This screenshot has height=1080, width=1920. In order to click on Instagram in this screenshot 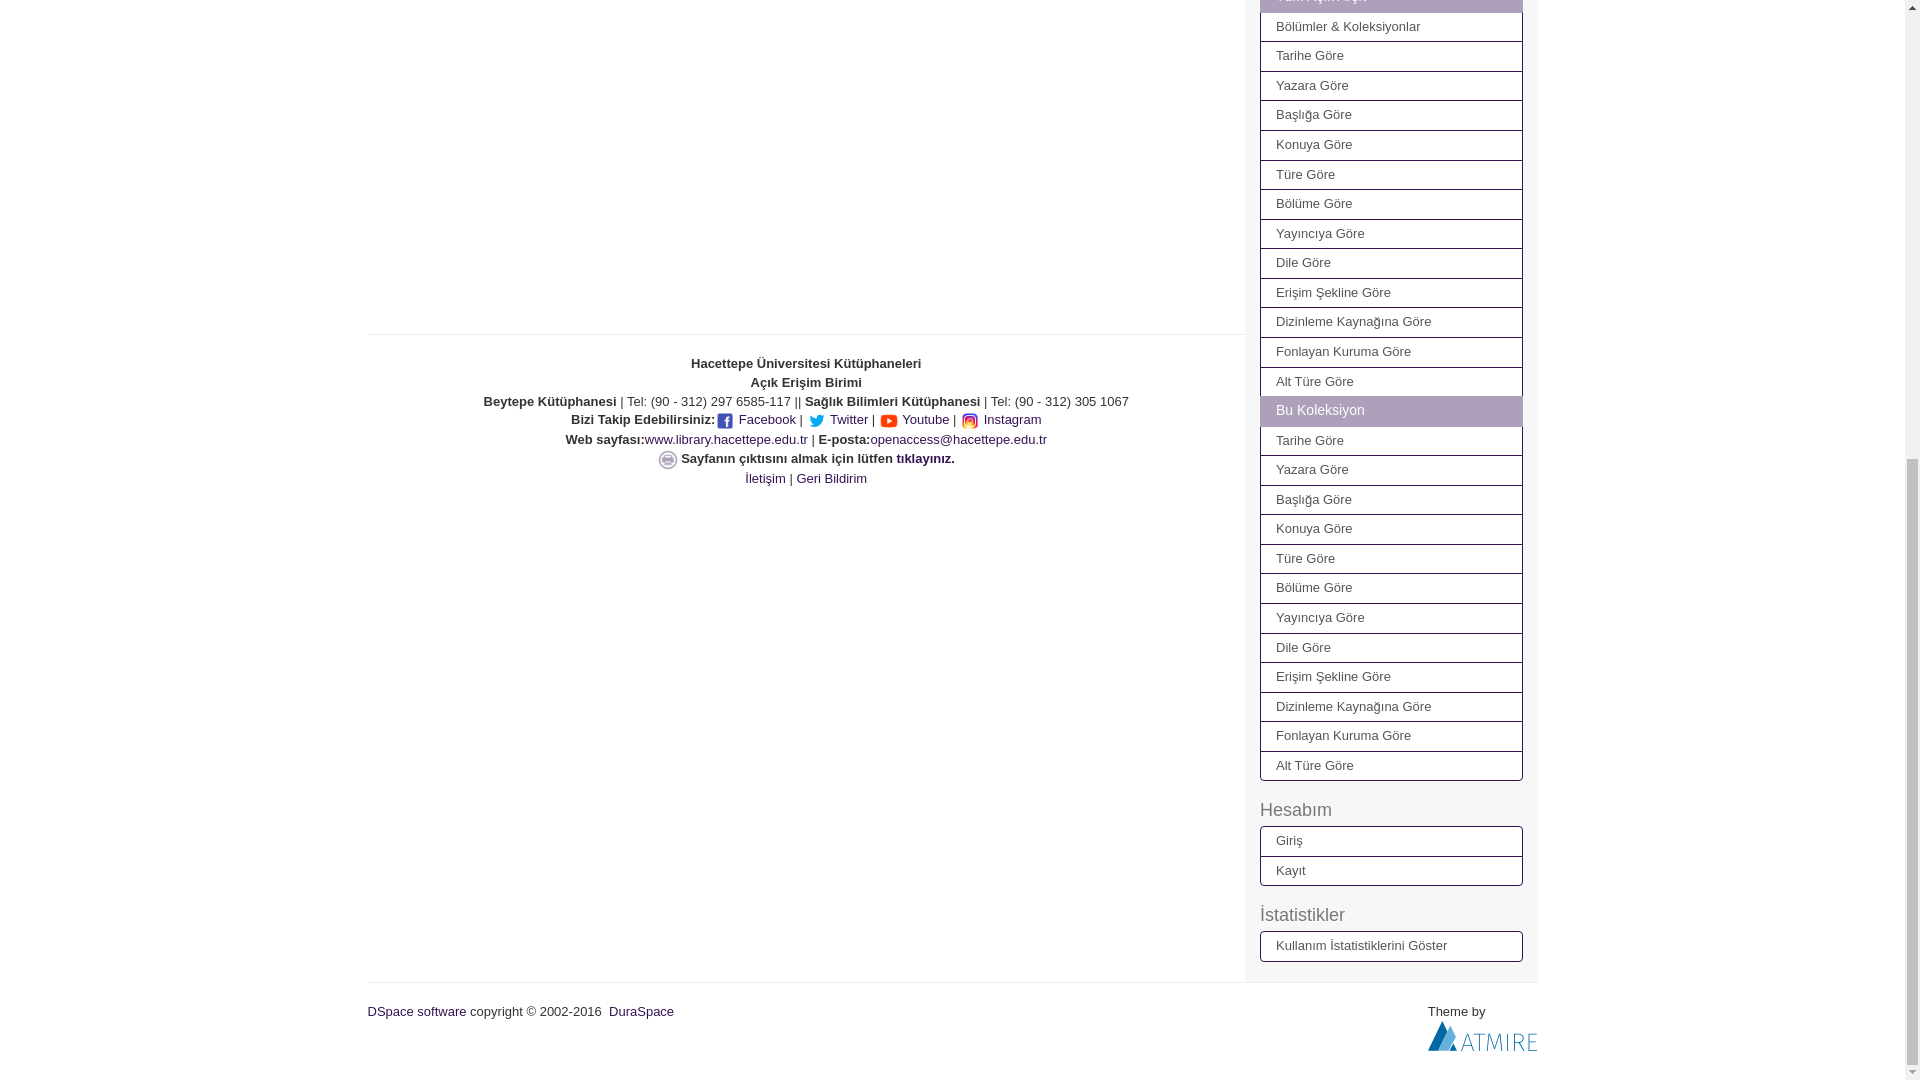, I will do `click(1000, 418)`.